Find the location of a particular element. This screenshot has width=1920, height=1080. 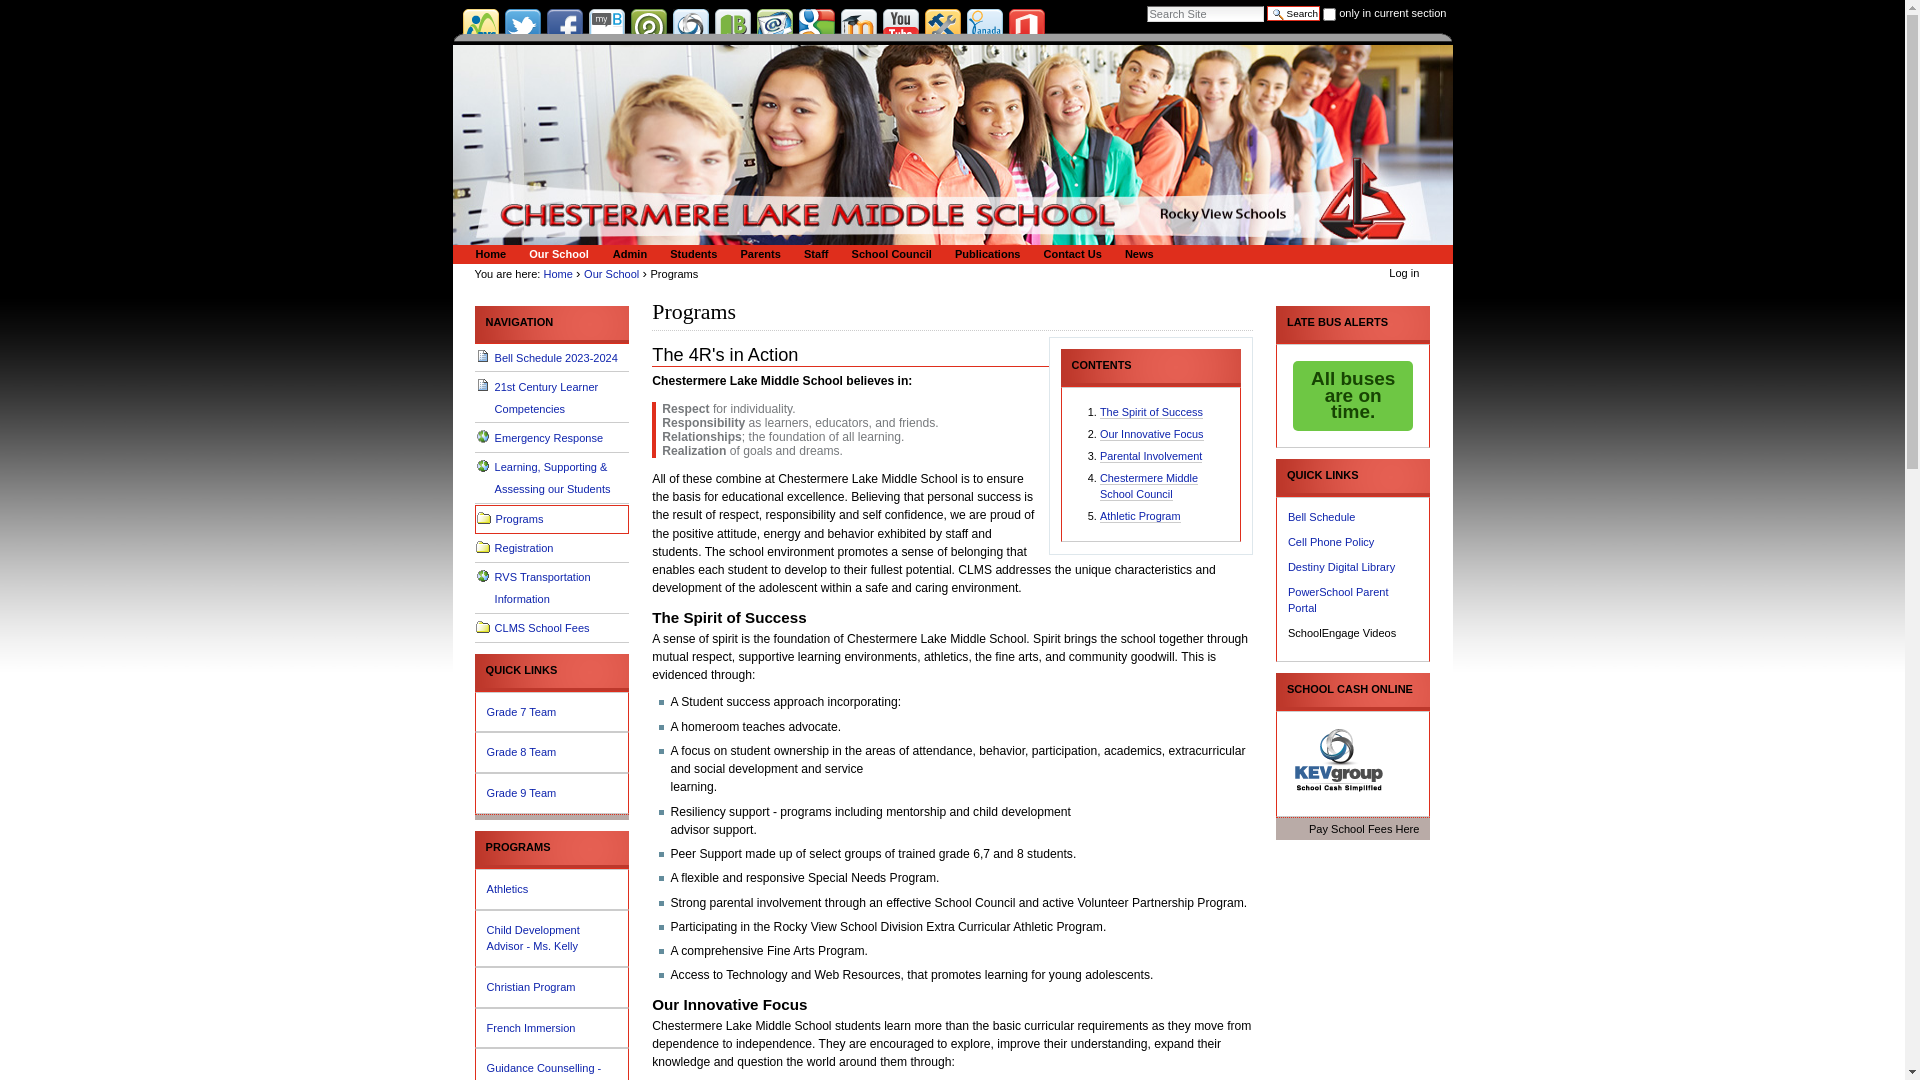

French Immersion is located at coordinates (552, 1028).